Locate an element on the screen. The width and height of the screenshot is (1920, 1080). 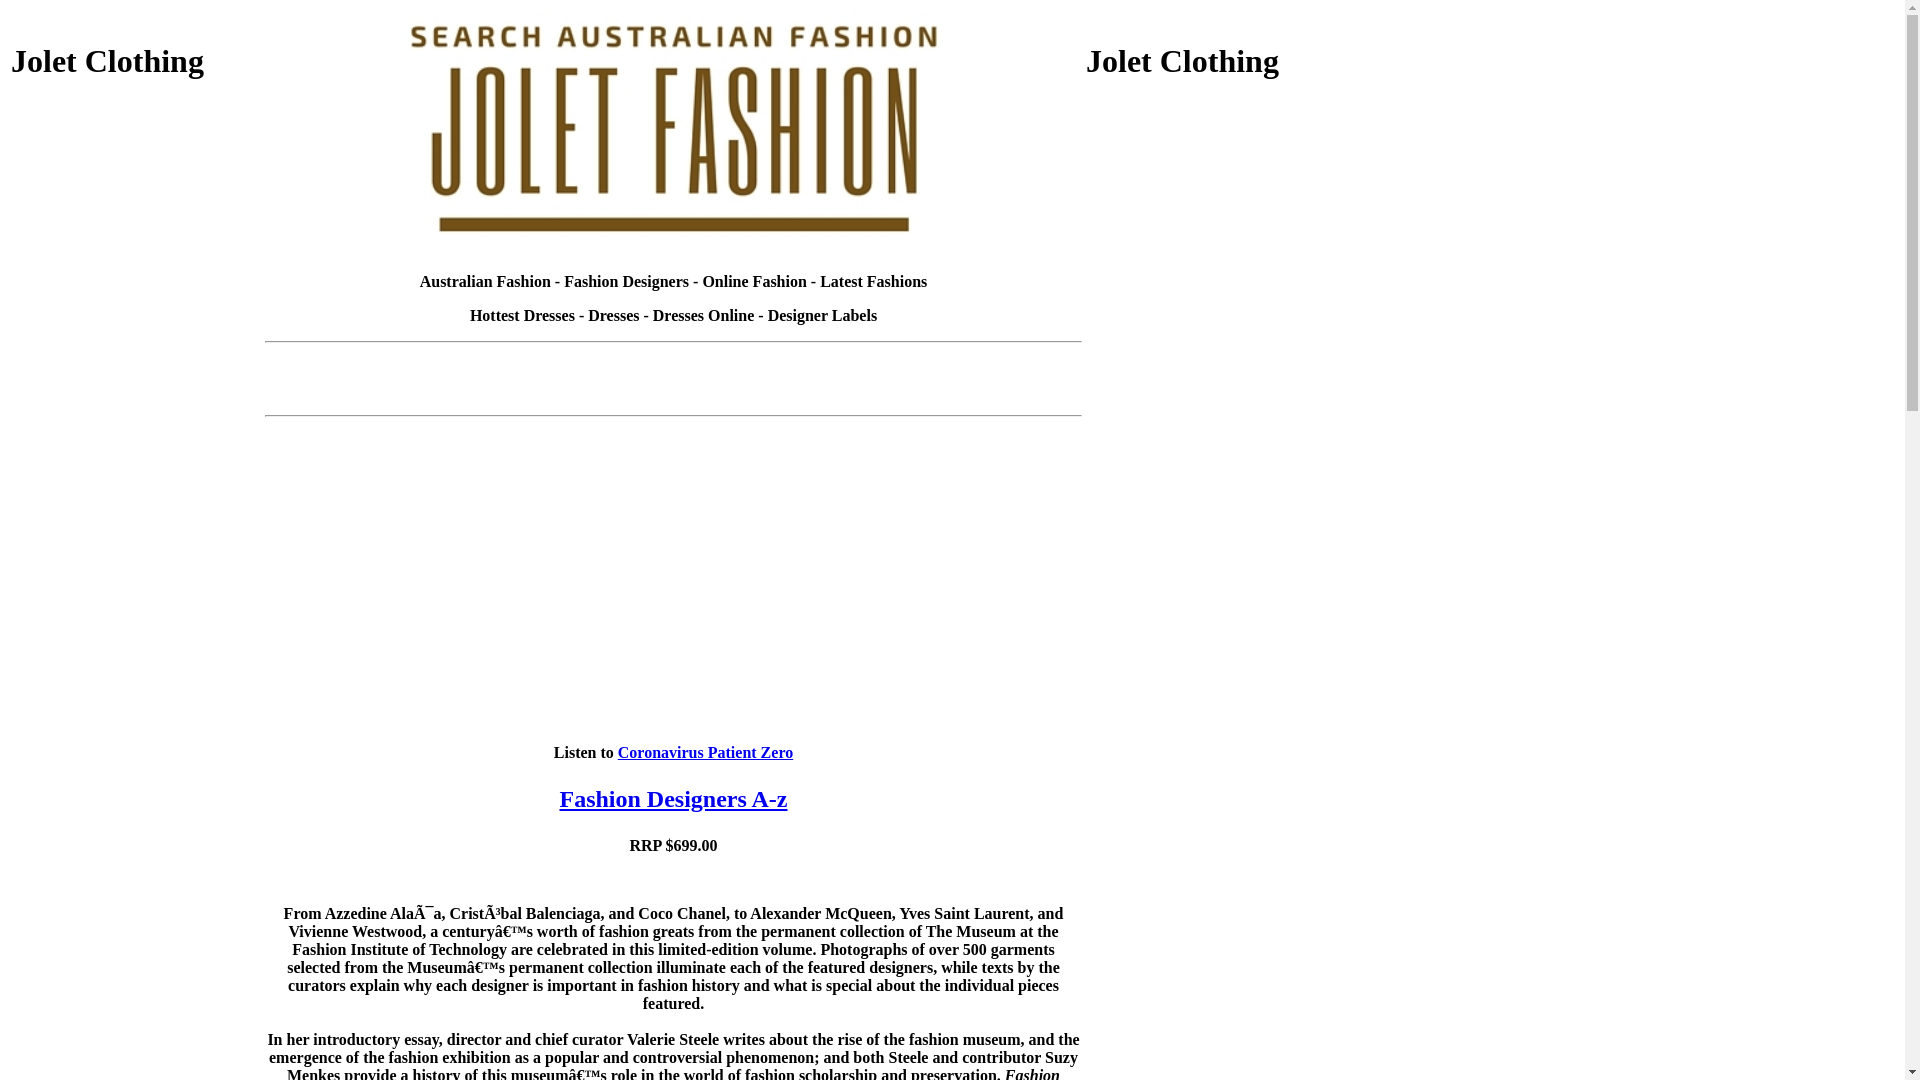
Advertisement is located at coordinates (1211, 237).